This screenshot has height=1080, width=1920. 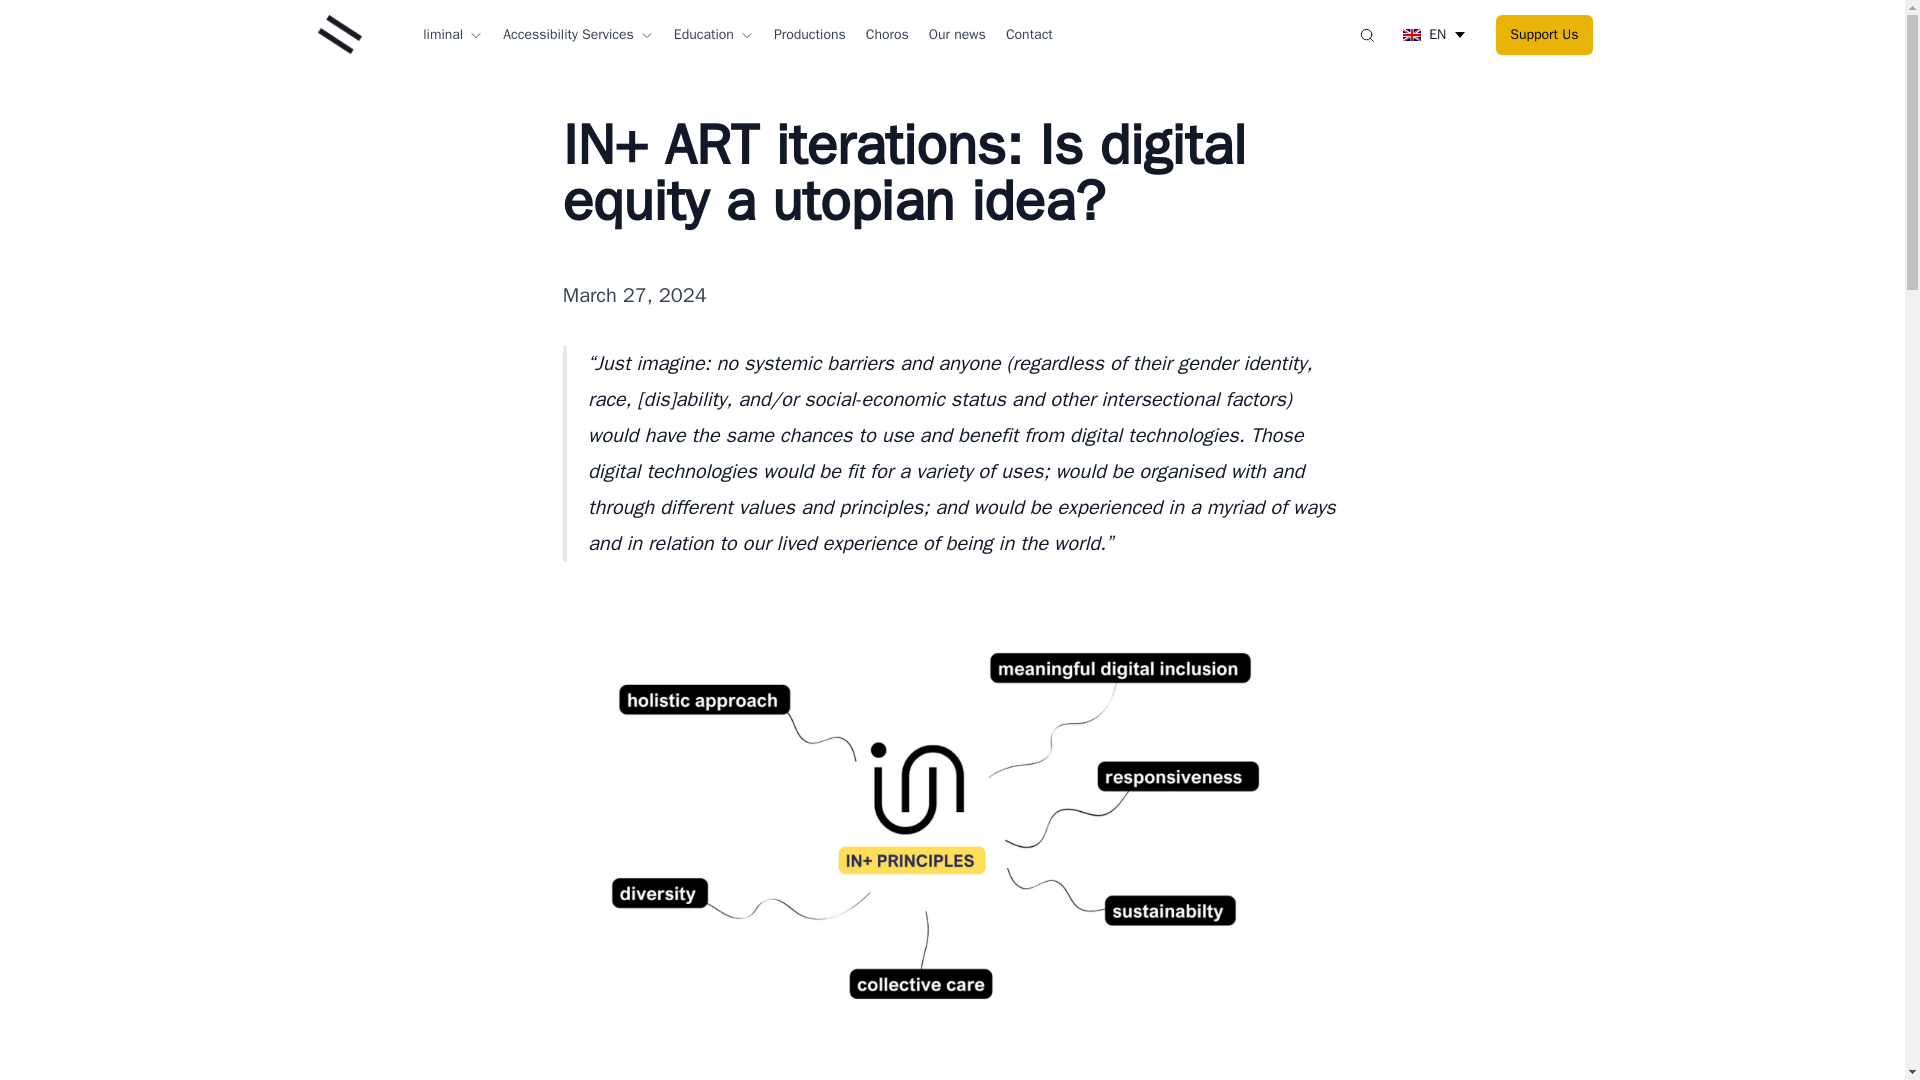 What do you see at coordinates (810, 34) in the screenshot?
I see `Productions` at bounding box center [810, 34].